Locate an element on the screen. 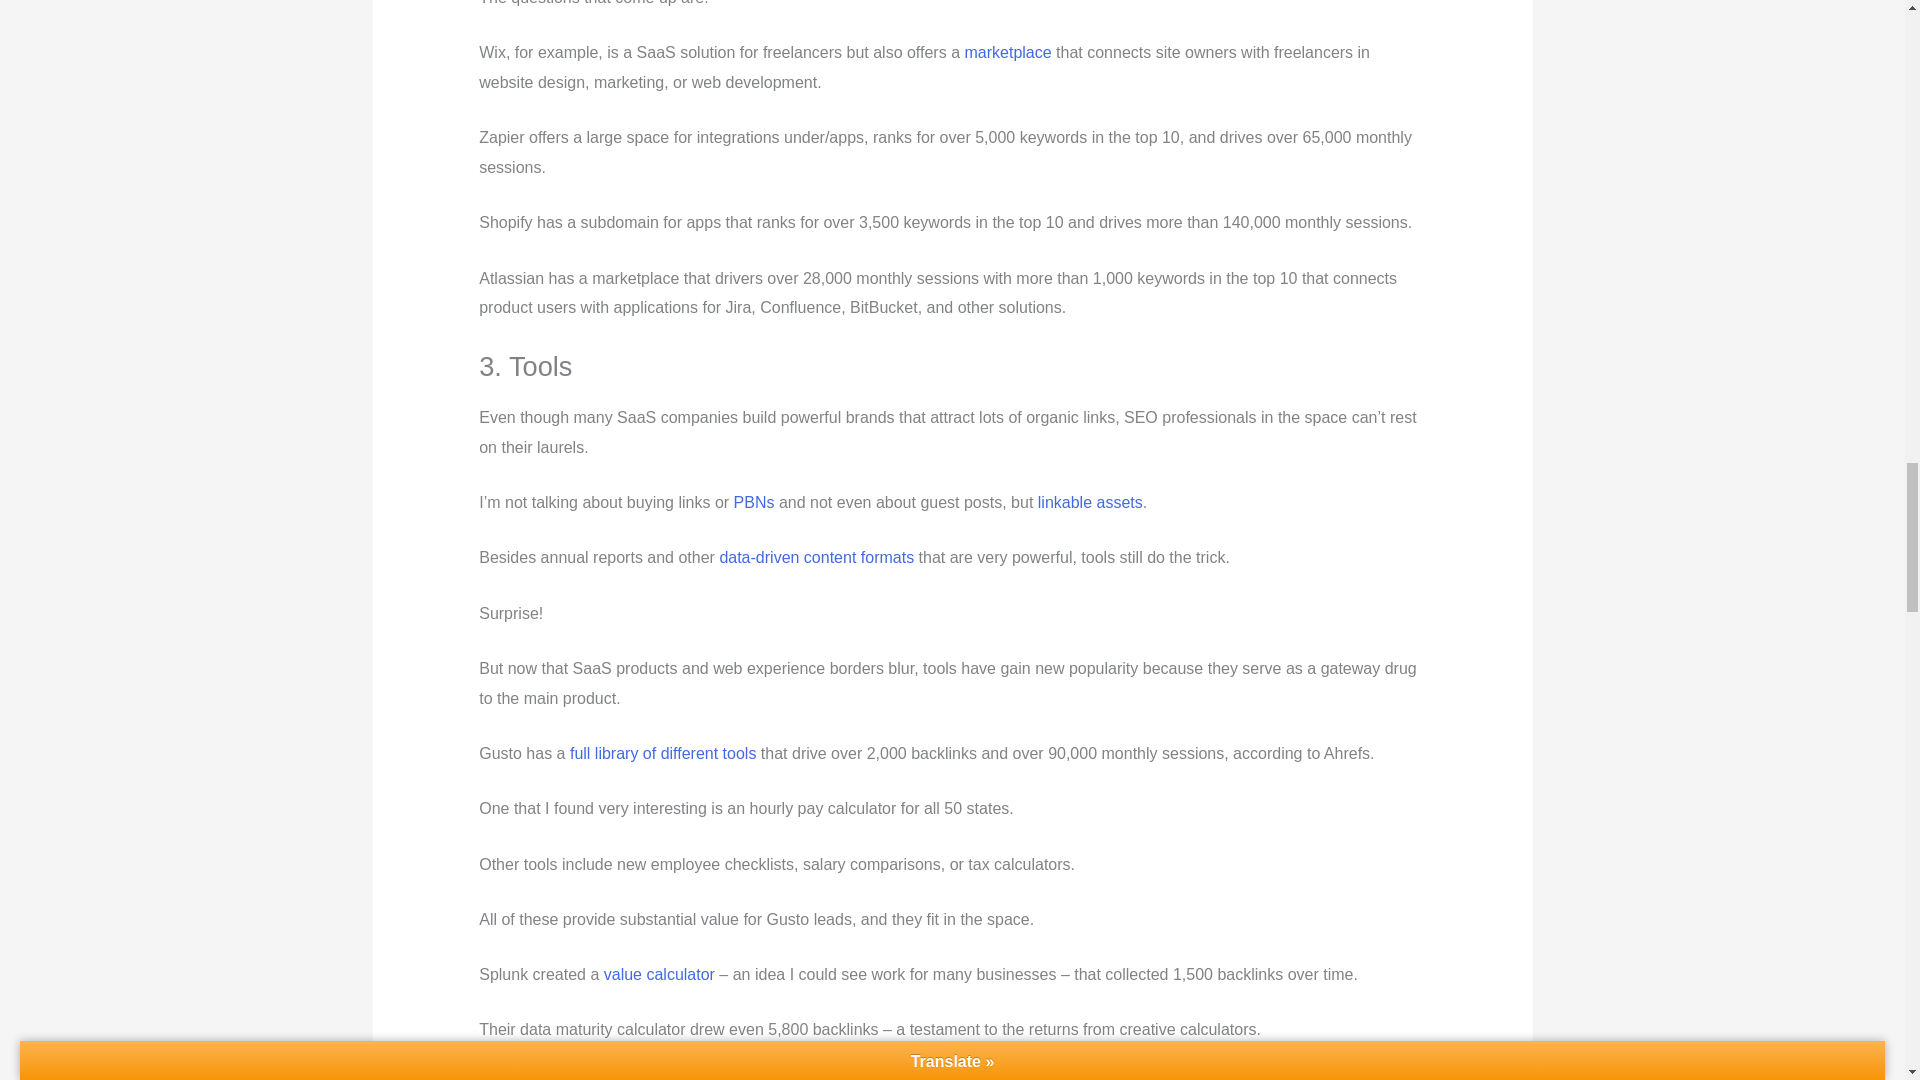 The image size is (1920, 1080). PBNs is located at coordinates (754, 502).